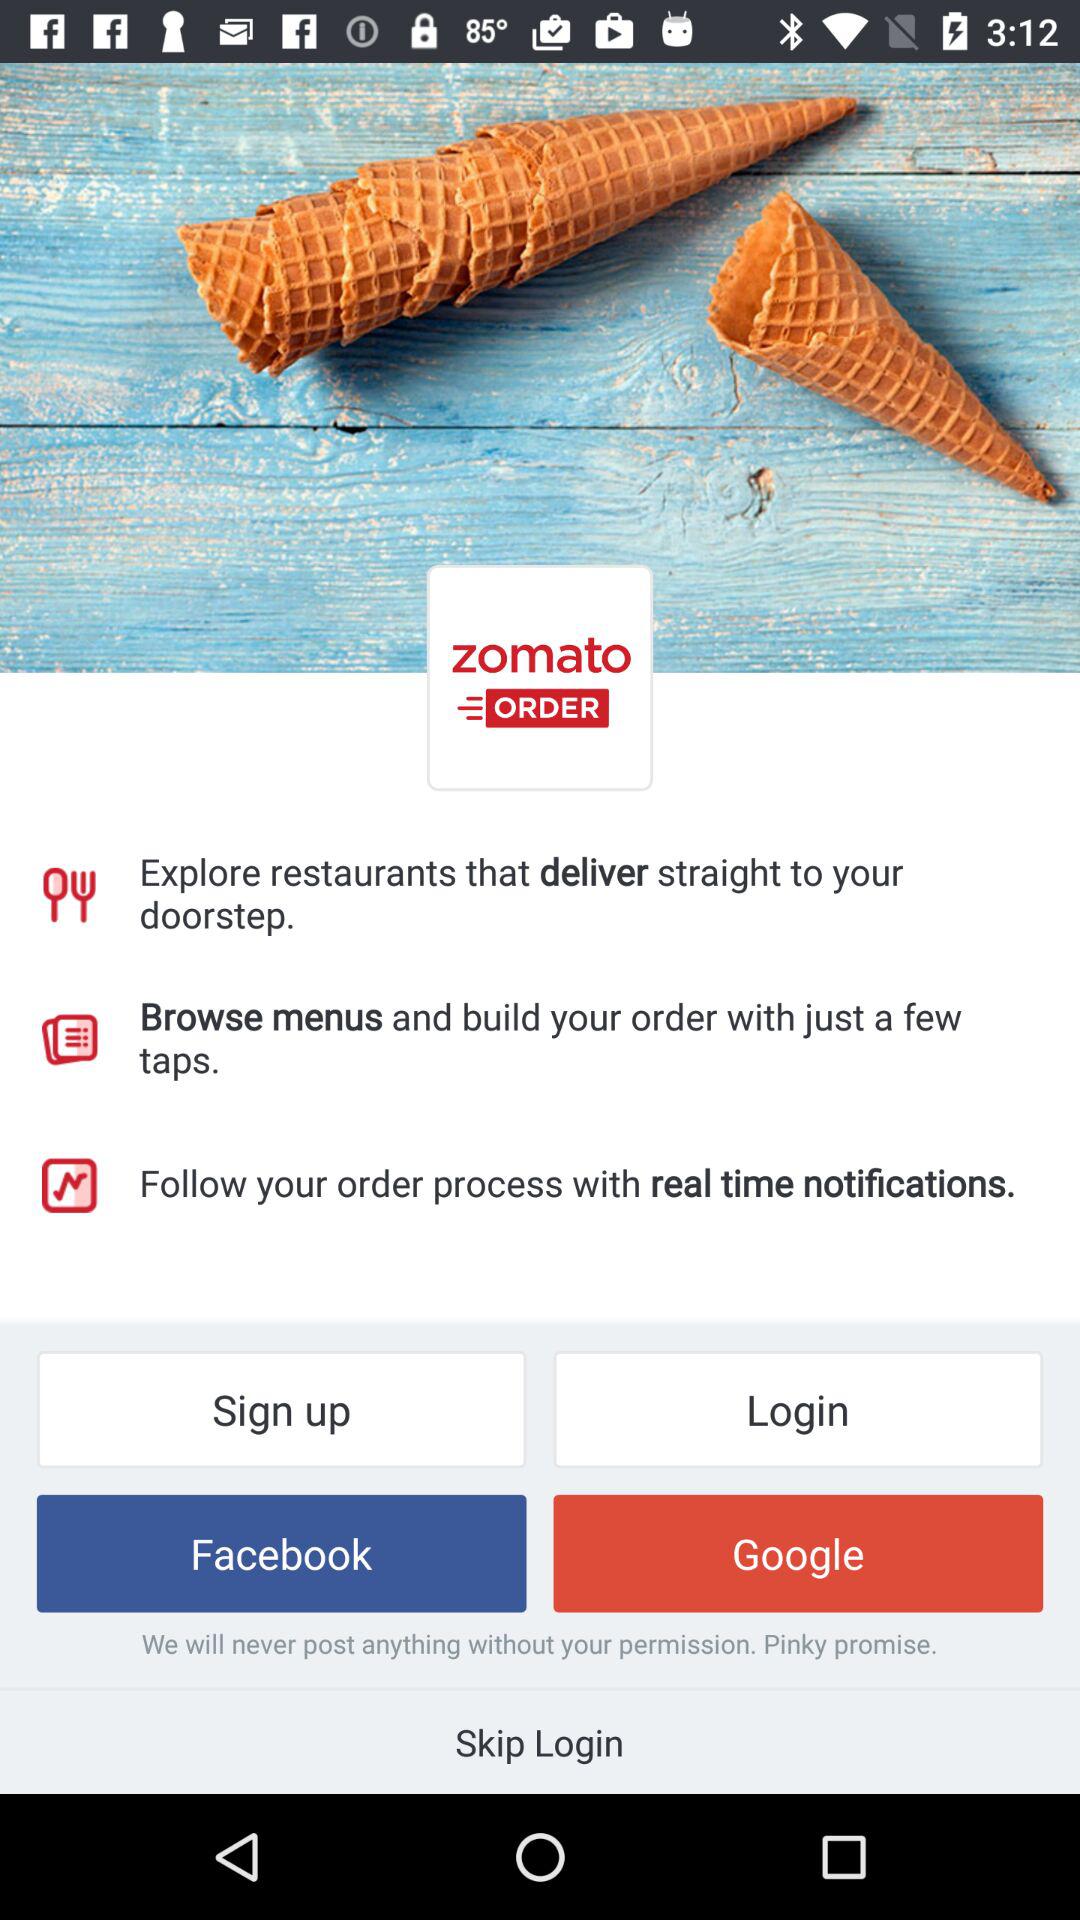 This screenshot has width=1080, height=1920. What do you see at coordinates (798, 1553) in the screenshot?
I see `select google icon` at bounding box center [798, 1553].